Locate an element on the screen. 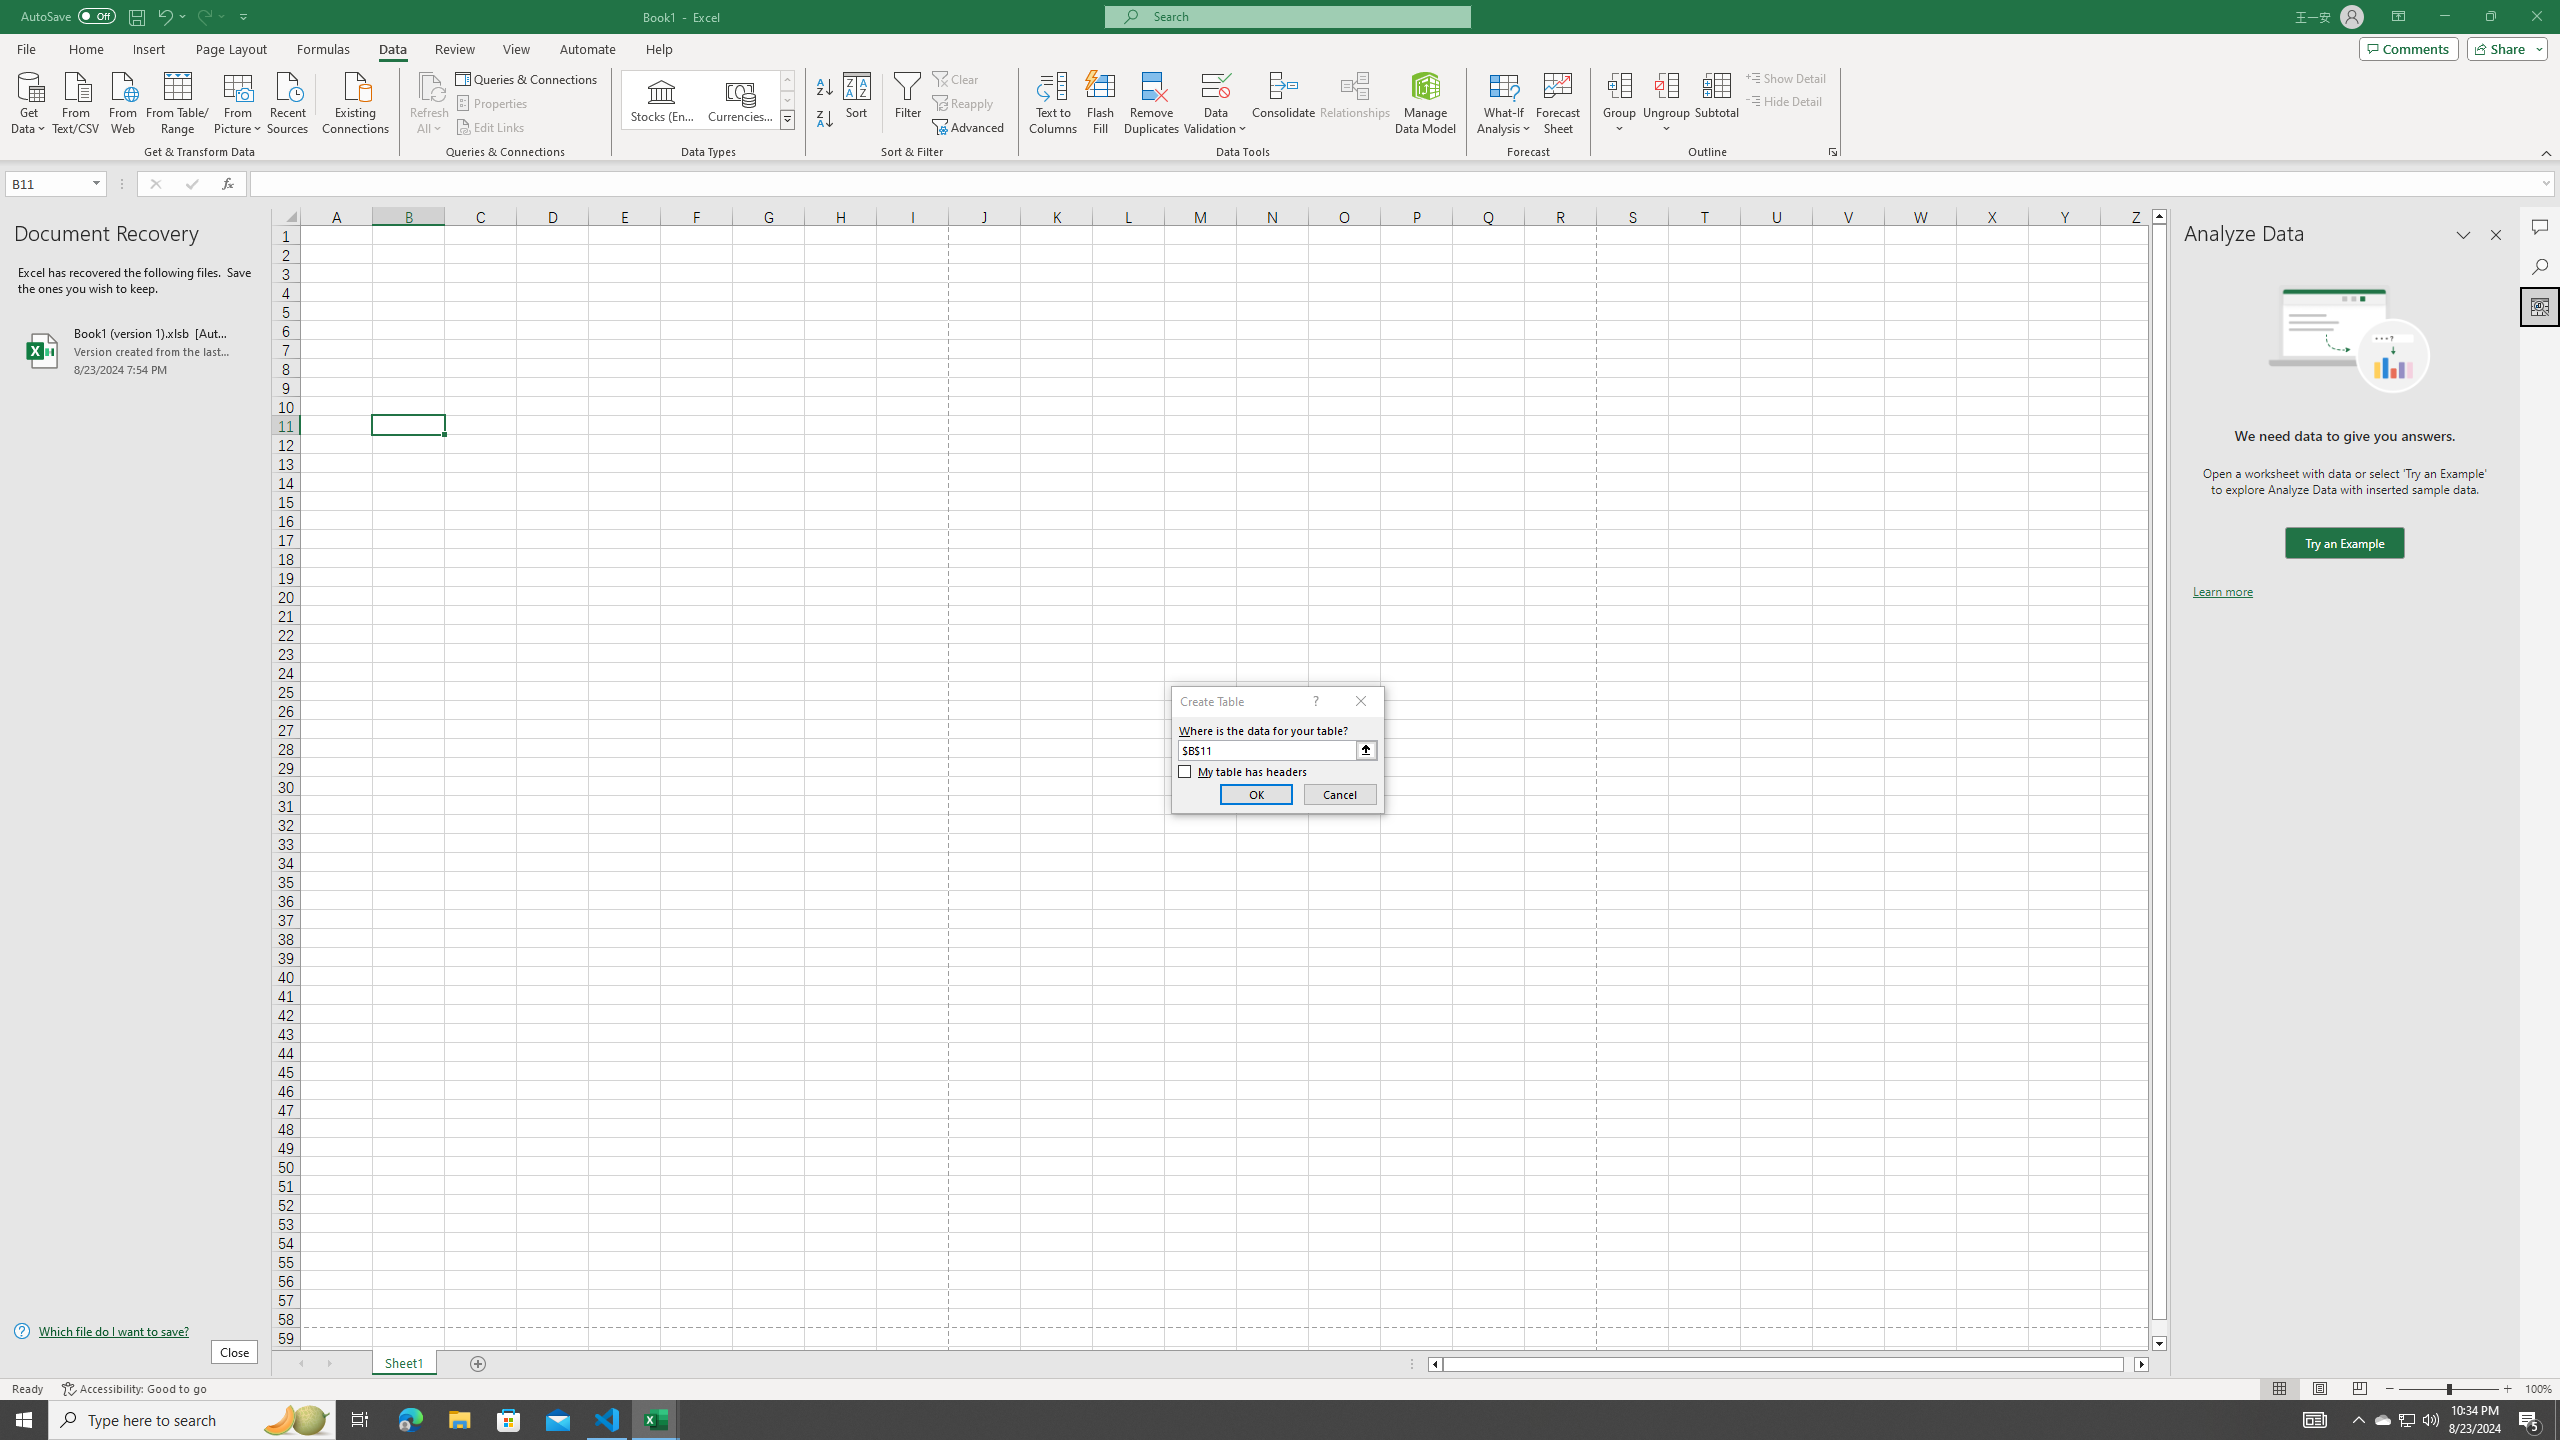 This screenshot has width=2560, height=1440. Formula Bar is located at coordinates (1405, 184).